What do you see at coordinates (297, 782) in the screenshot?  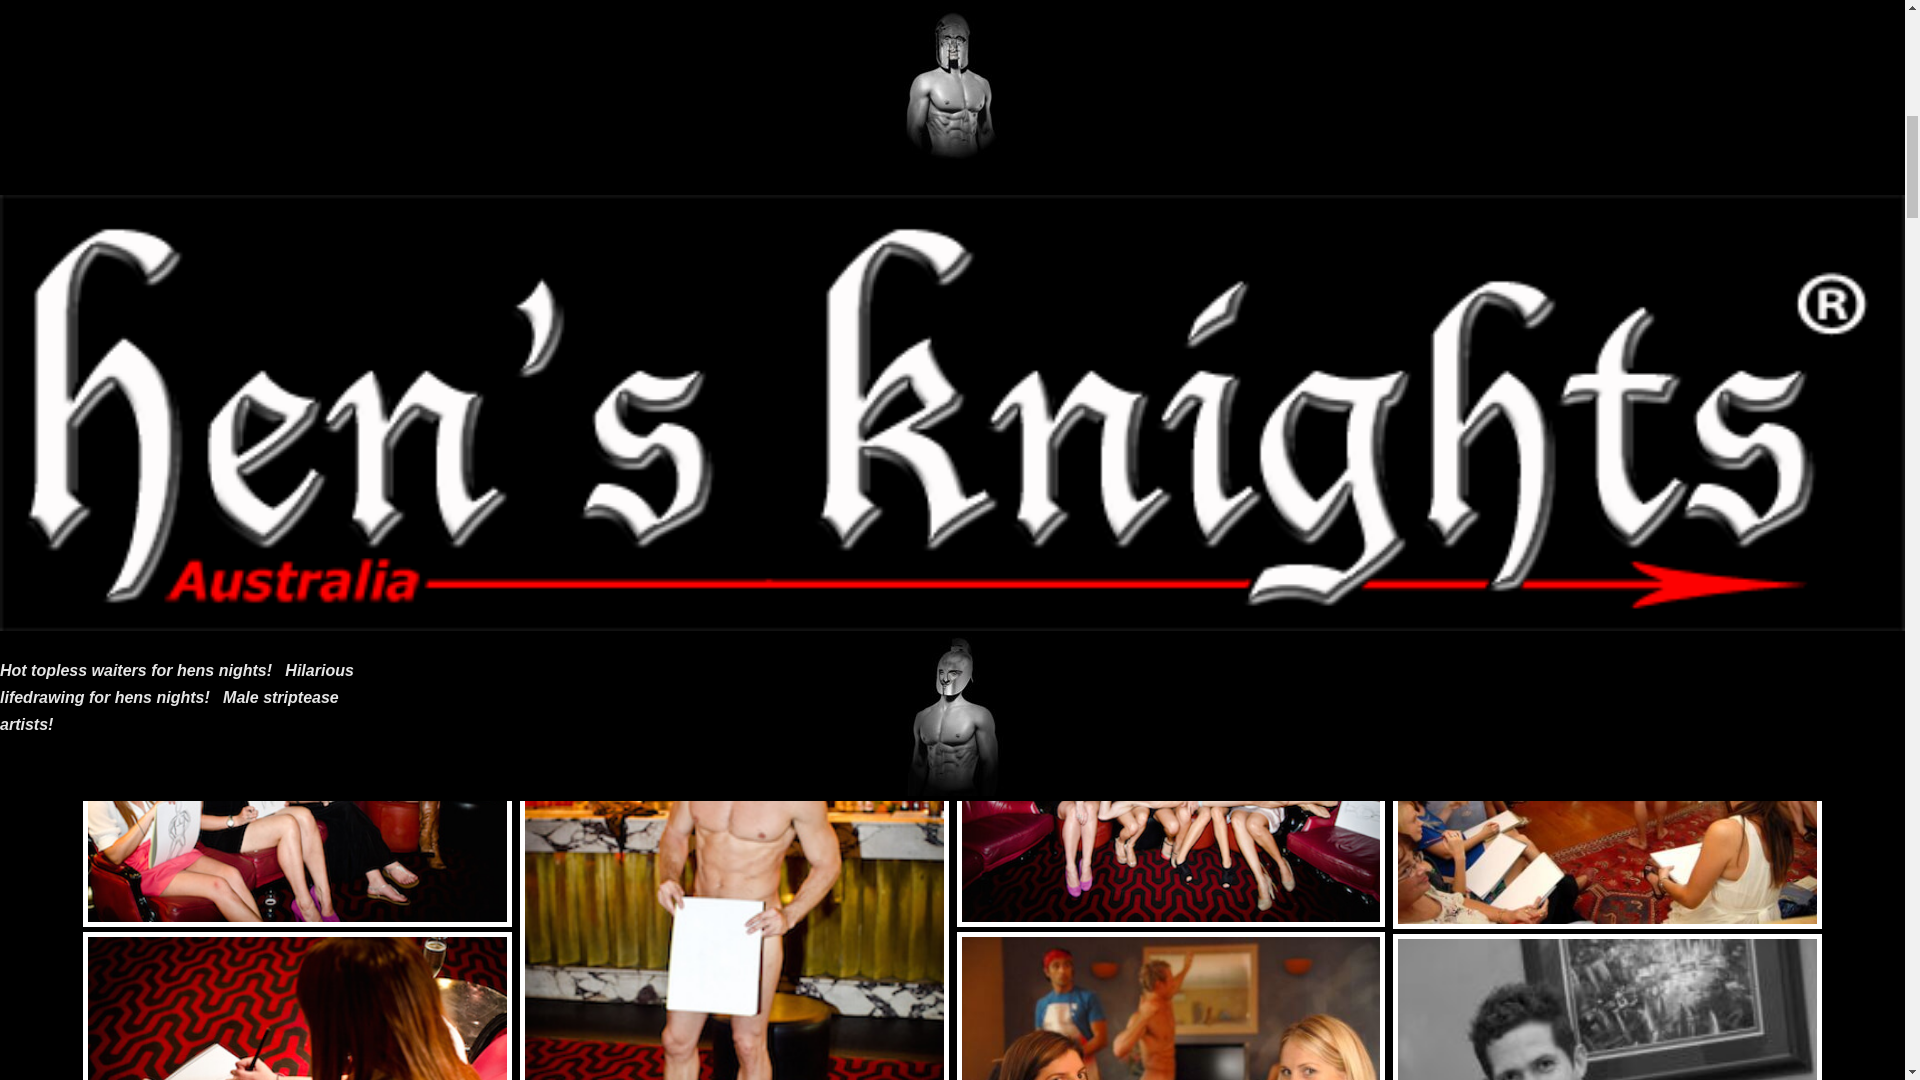 I see `Hens Art Class with Male Nude Drawings` at bounding box center [297, 782].